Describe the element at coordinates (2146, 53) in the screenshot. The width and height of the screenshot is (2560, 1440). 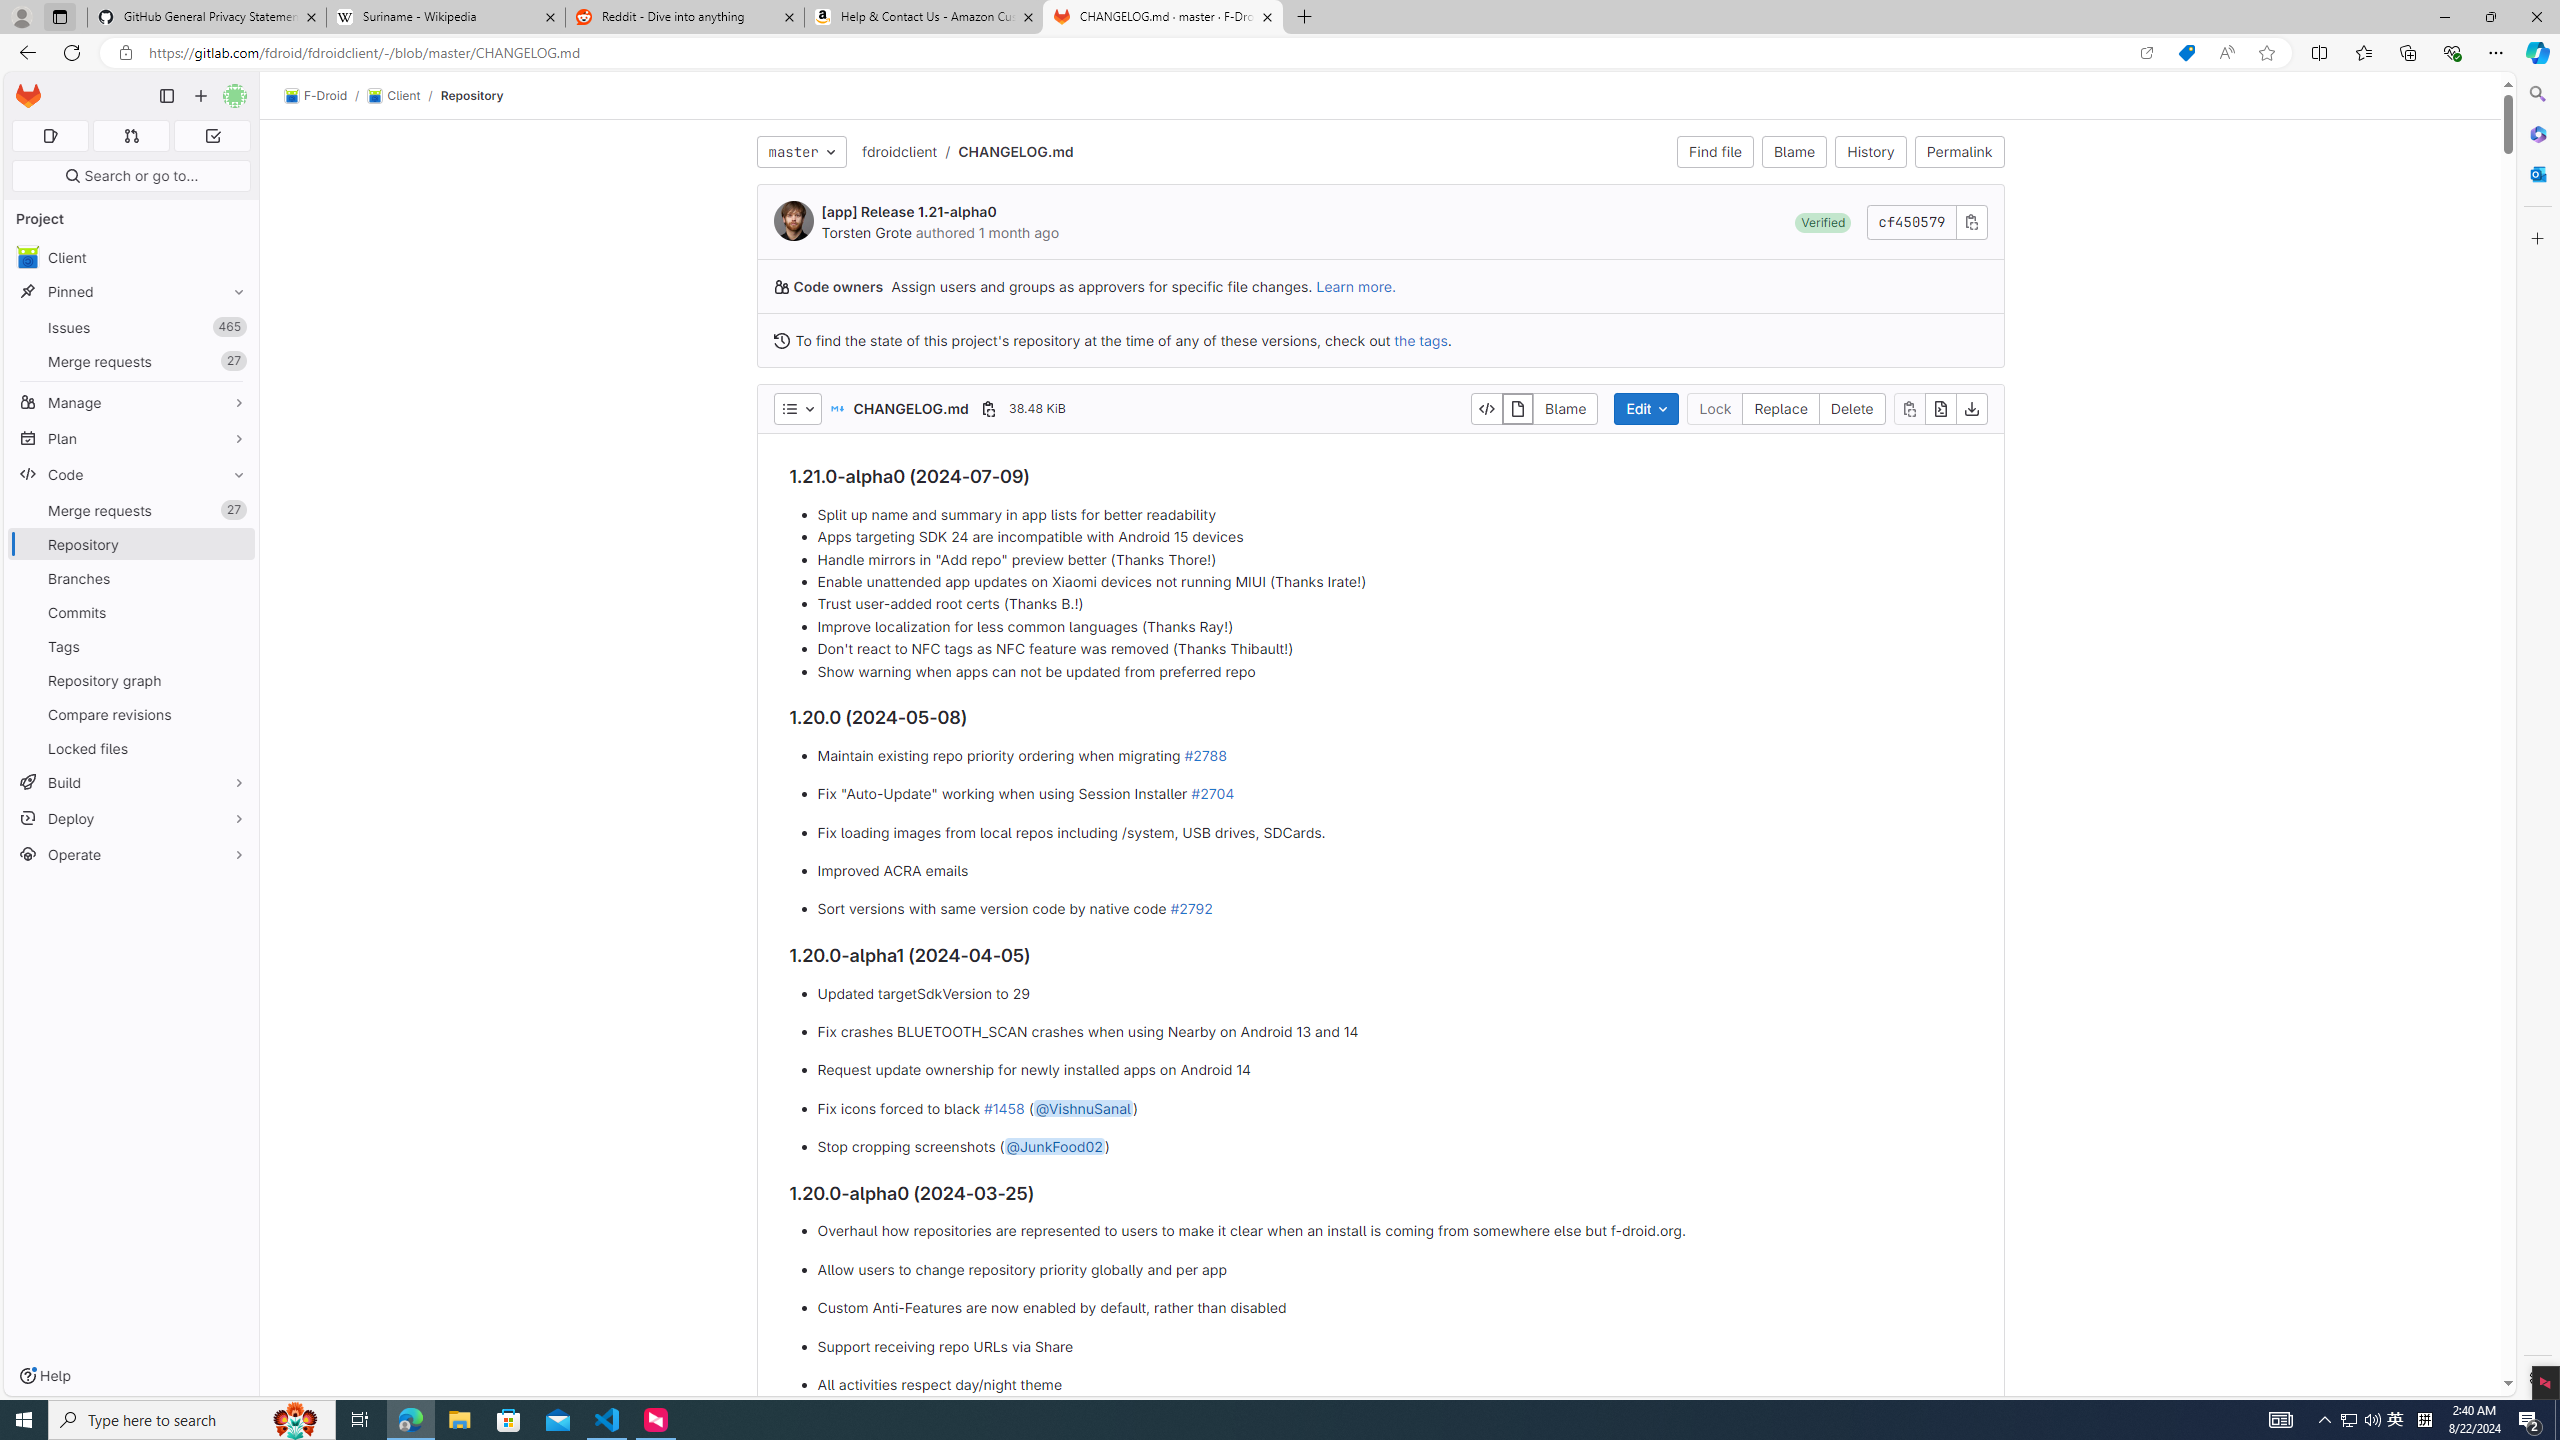
I see `Open in app` at that location.